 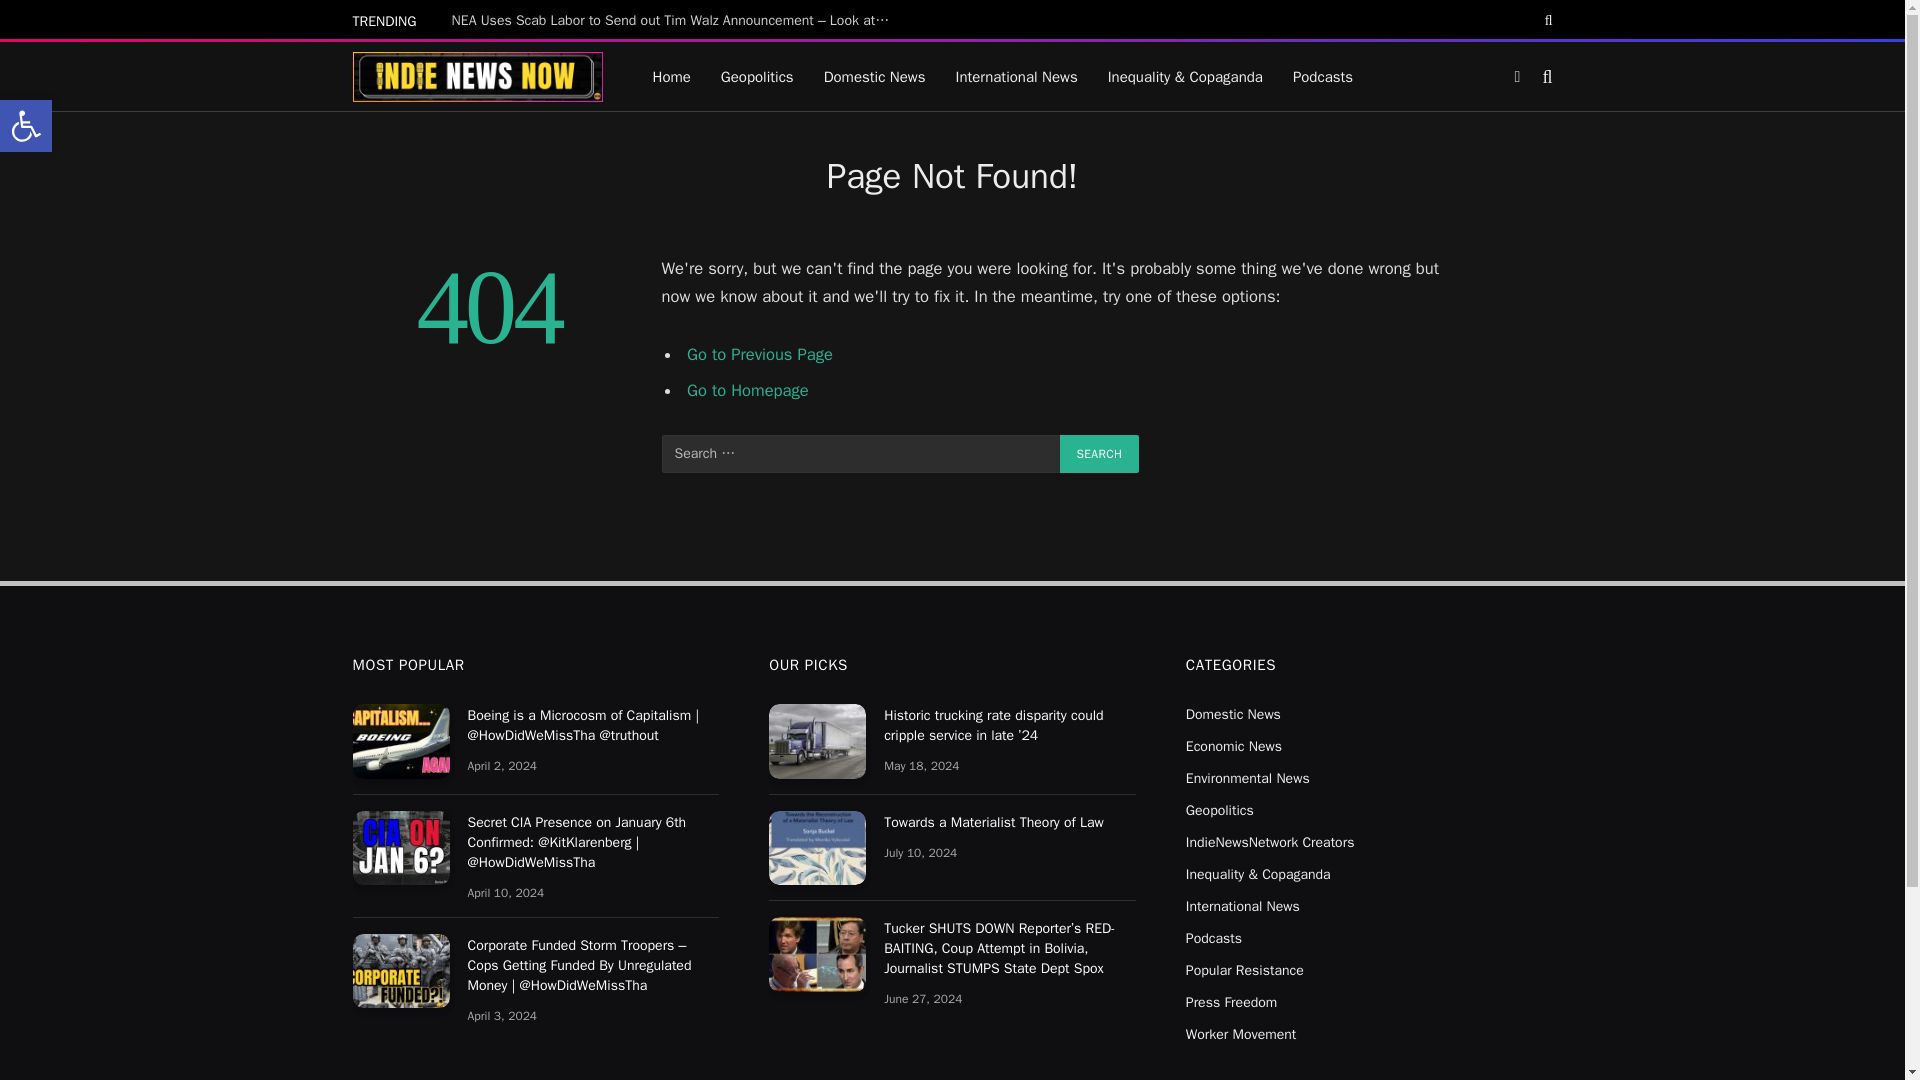 I want to click on Decrease Text, so click(x=26, y=126).